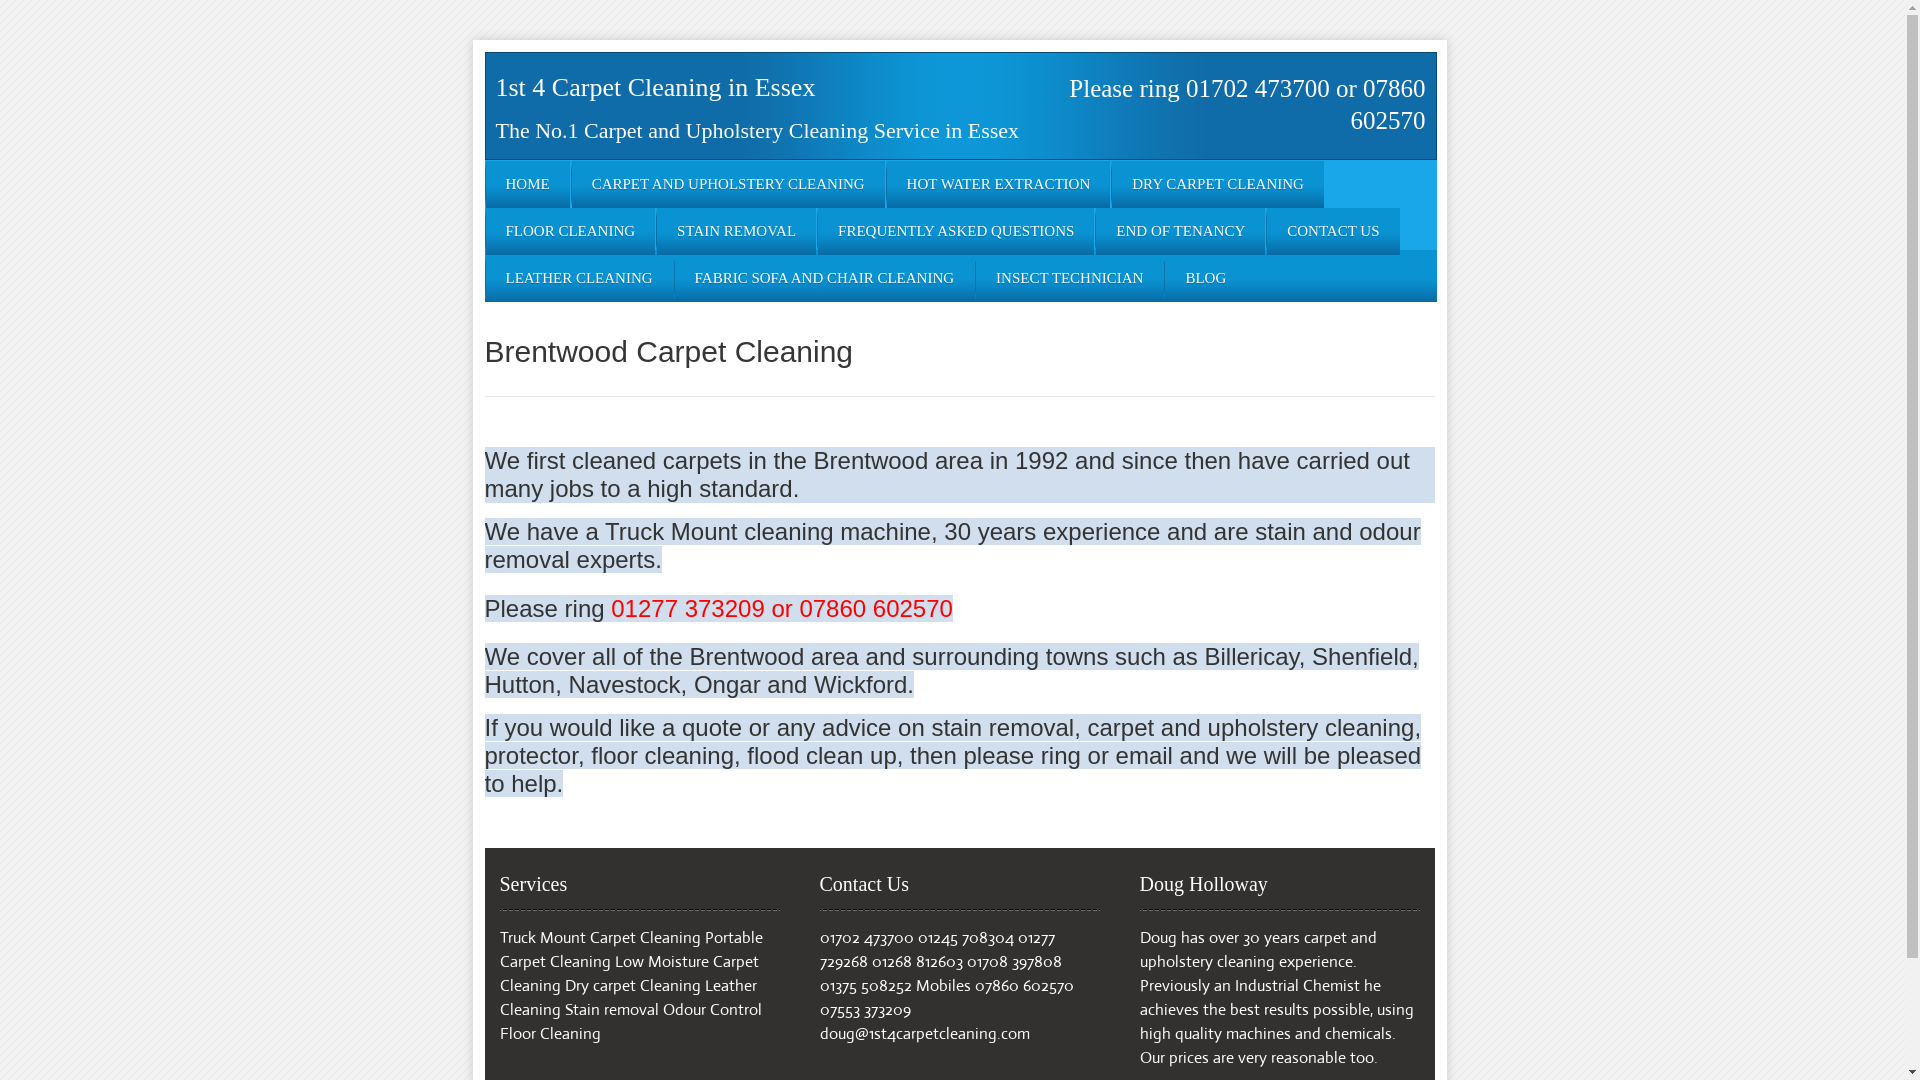 The width and height of the screenshot is (1920, 1080). Describe the element at coordinates (528, 184) in the screenshot. I see `HOME` at that location.